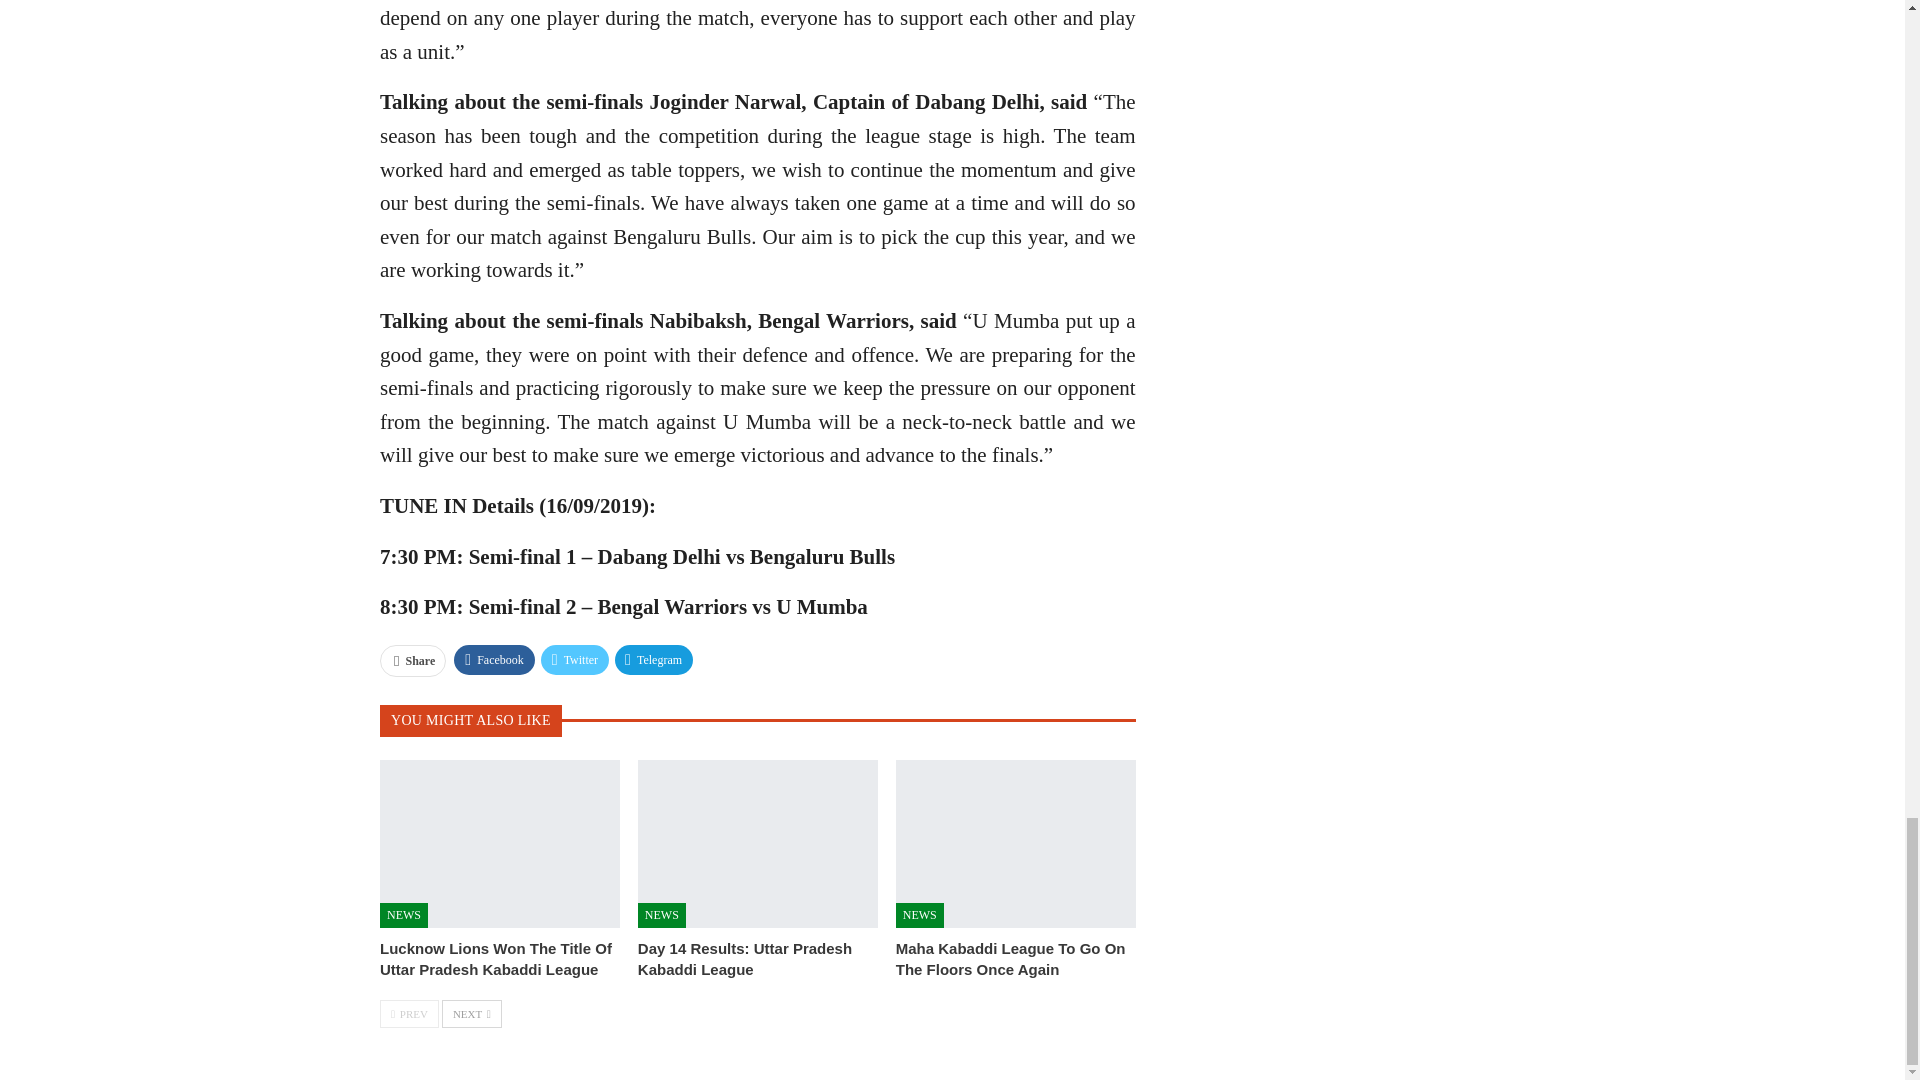  I want to click on NEWS, so click(661, 914).